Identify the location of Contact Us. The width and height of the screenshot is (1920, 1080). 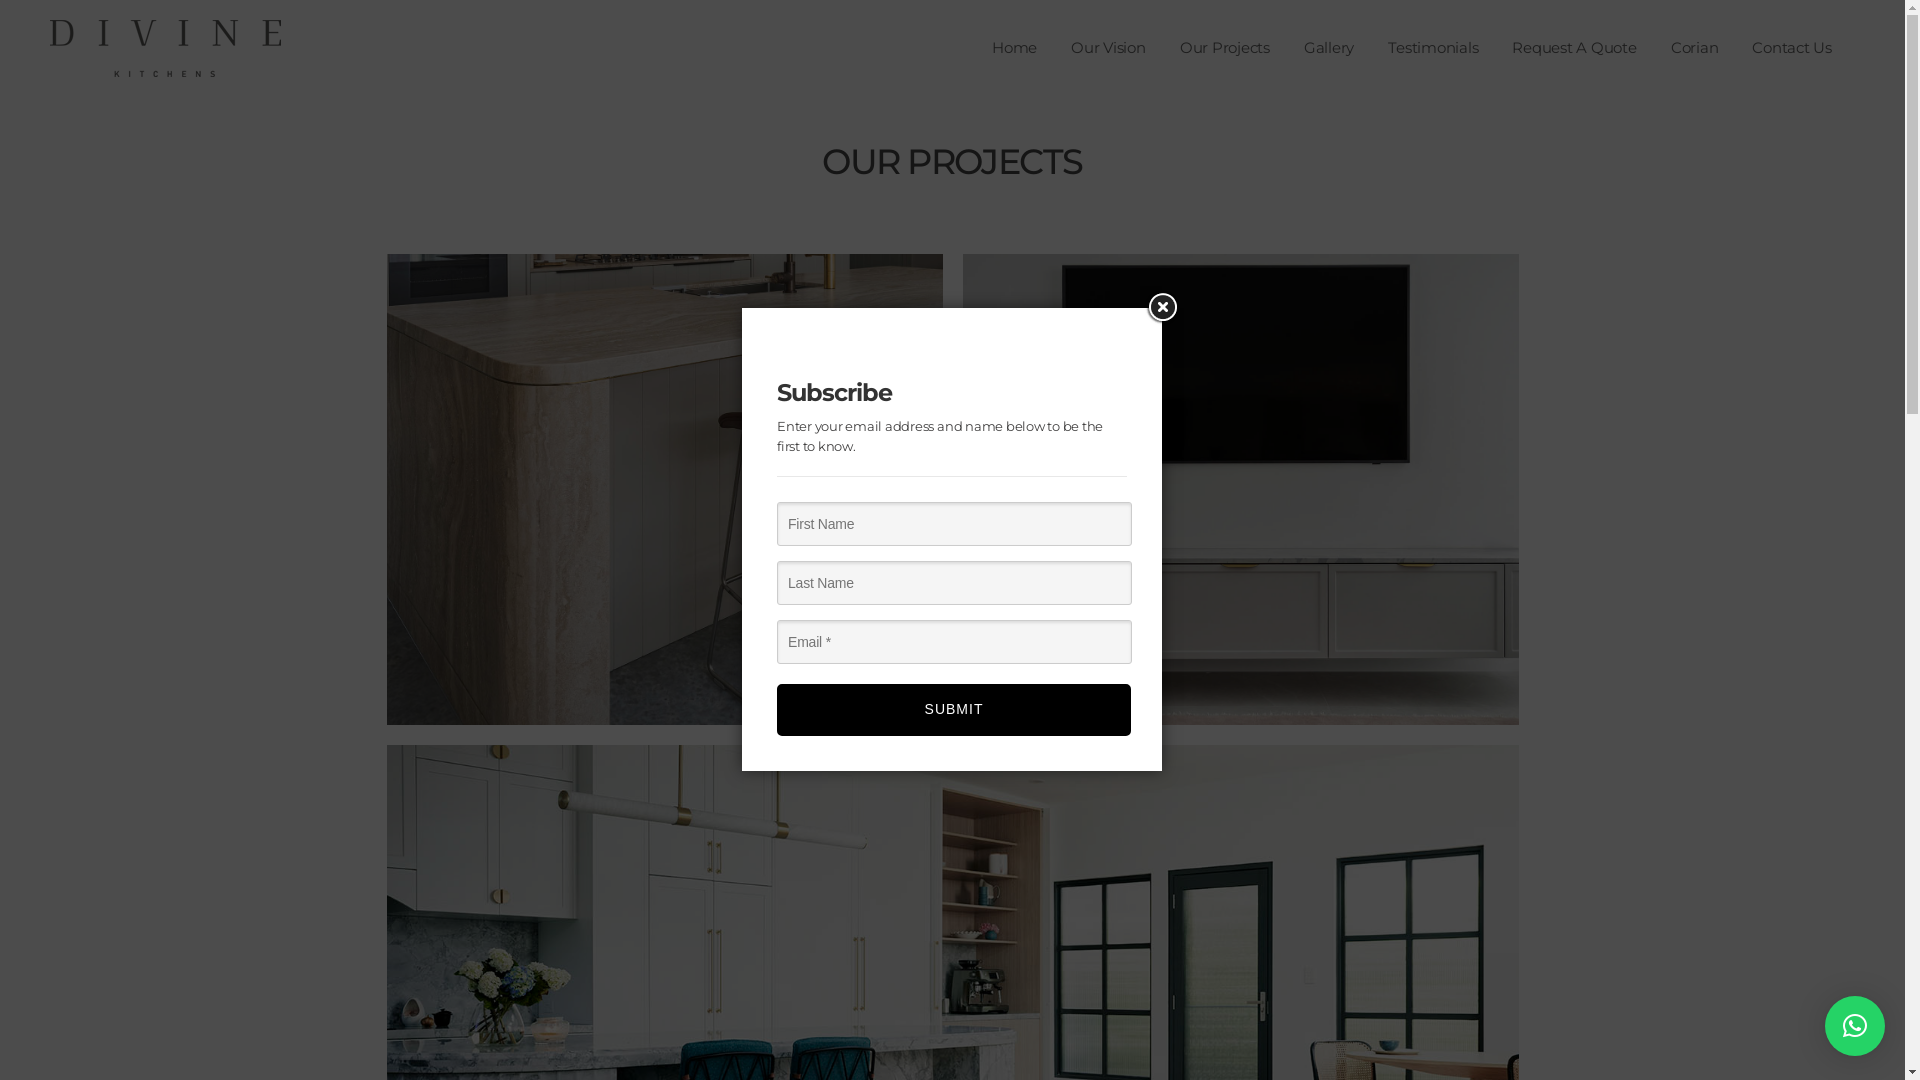
(1792, 48).